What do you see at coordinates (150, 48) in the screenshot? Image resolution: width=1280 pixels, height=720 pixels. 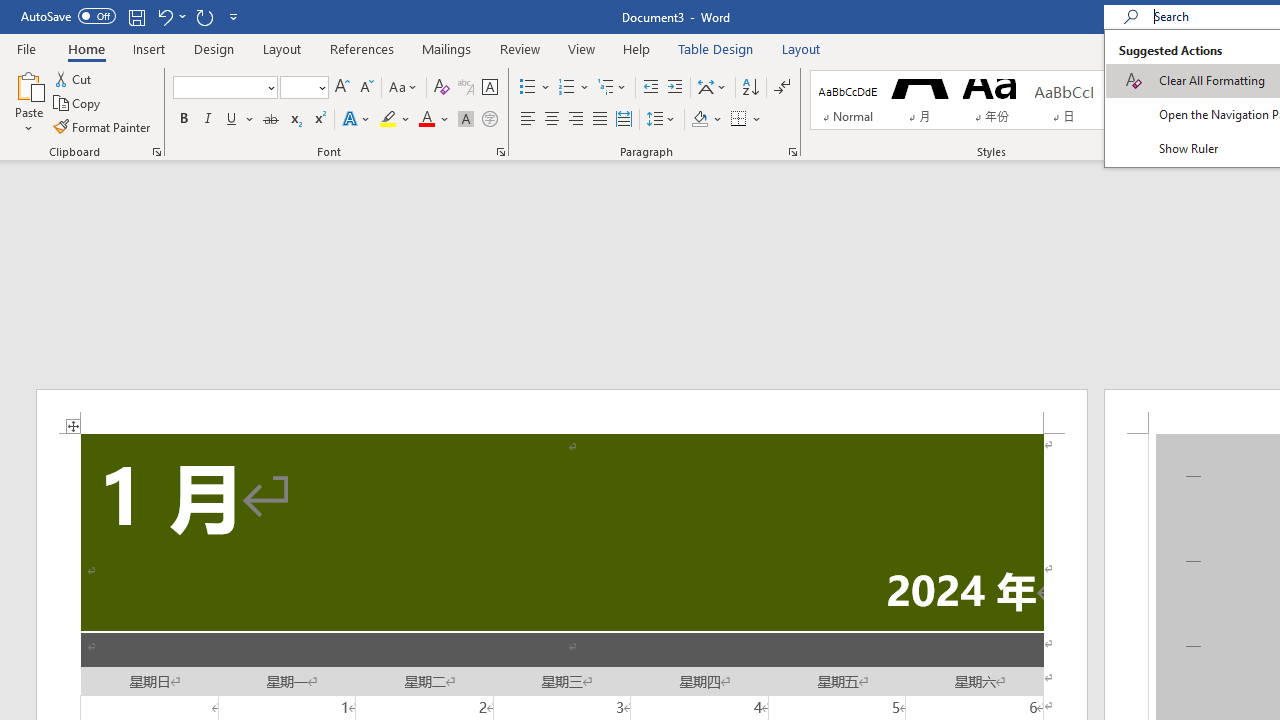 I see `Insert` at bounding box center [150, 48].